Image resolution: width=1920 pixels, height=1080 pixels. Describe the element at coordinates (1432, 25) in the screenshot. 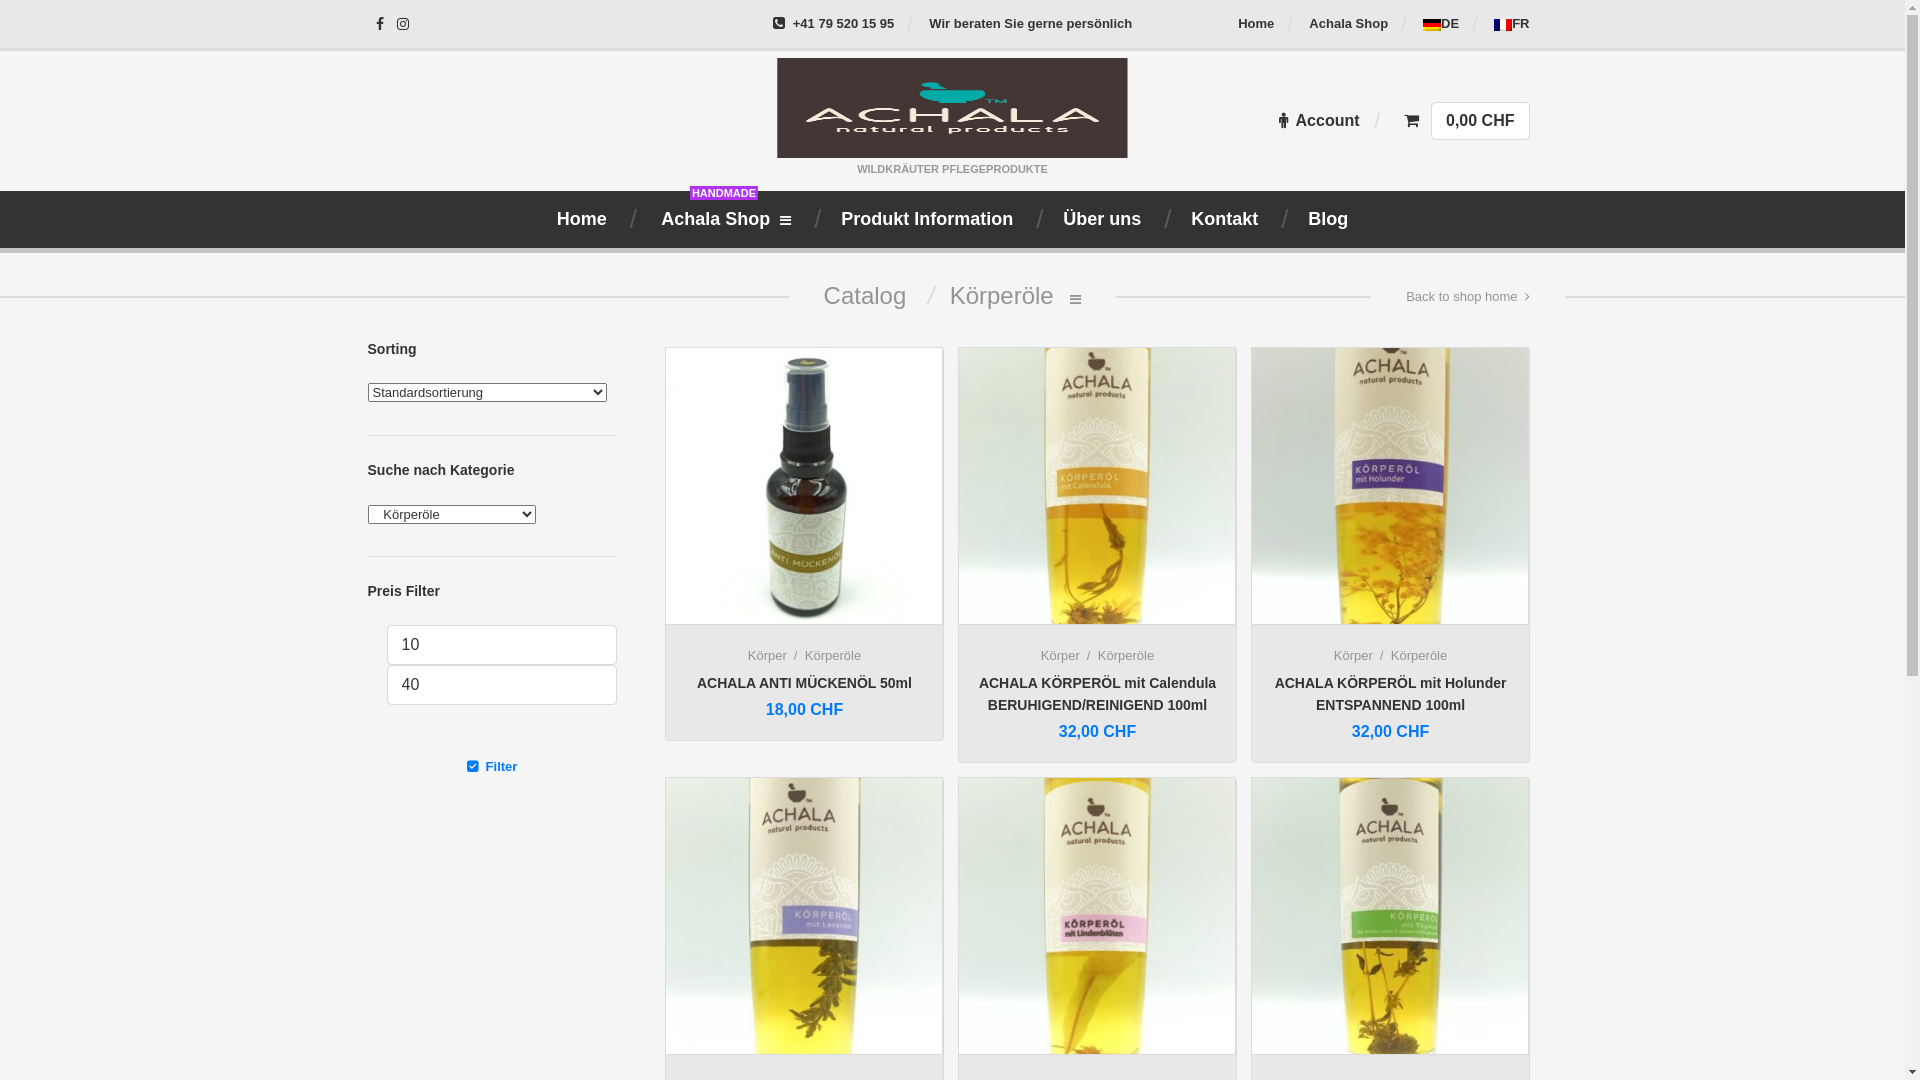

I see `German` at that location.